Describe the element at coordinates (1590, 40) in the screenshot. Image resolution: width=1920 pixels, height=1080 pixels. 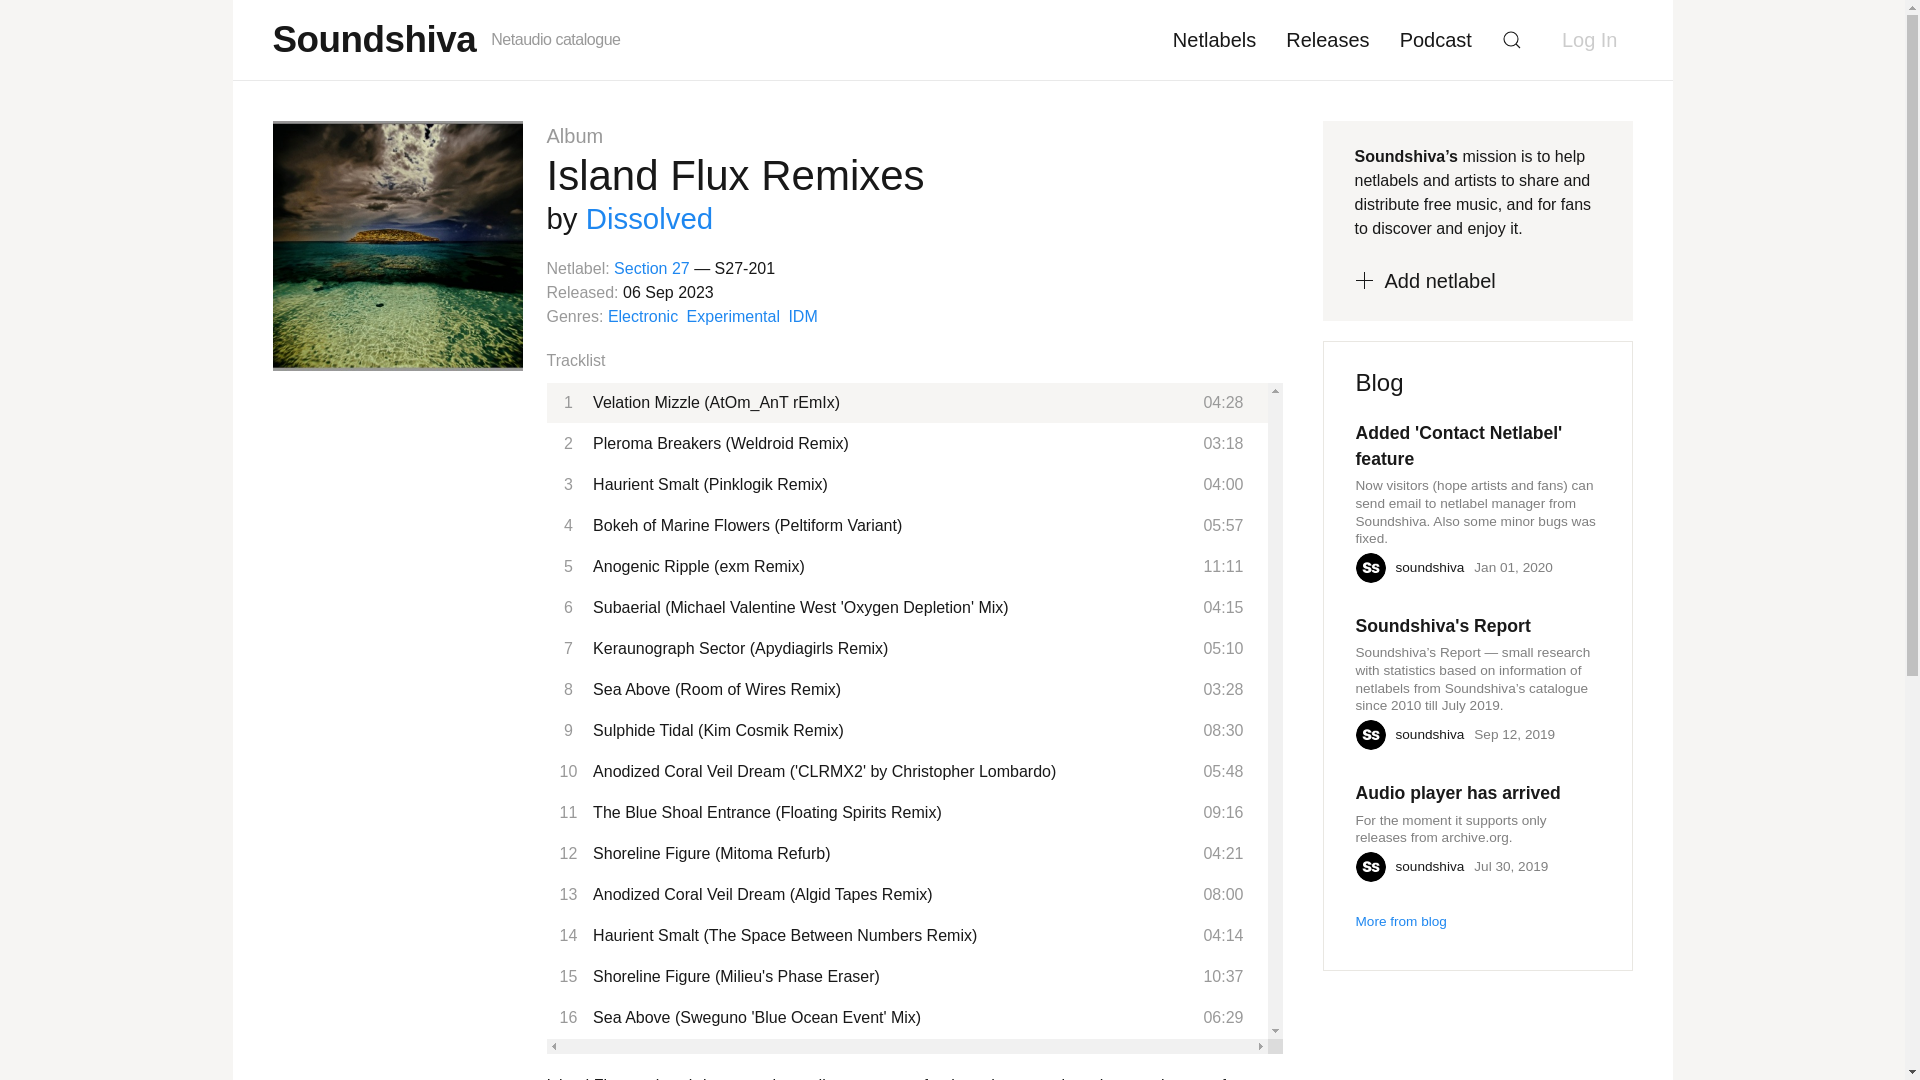
I see `Log In` at that location.